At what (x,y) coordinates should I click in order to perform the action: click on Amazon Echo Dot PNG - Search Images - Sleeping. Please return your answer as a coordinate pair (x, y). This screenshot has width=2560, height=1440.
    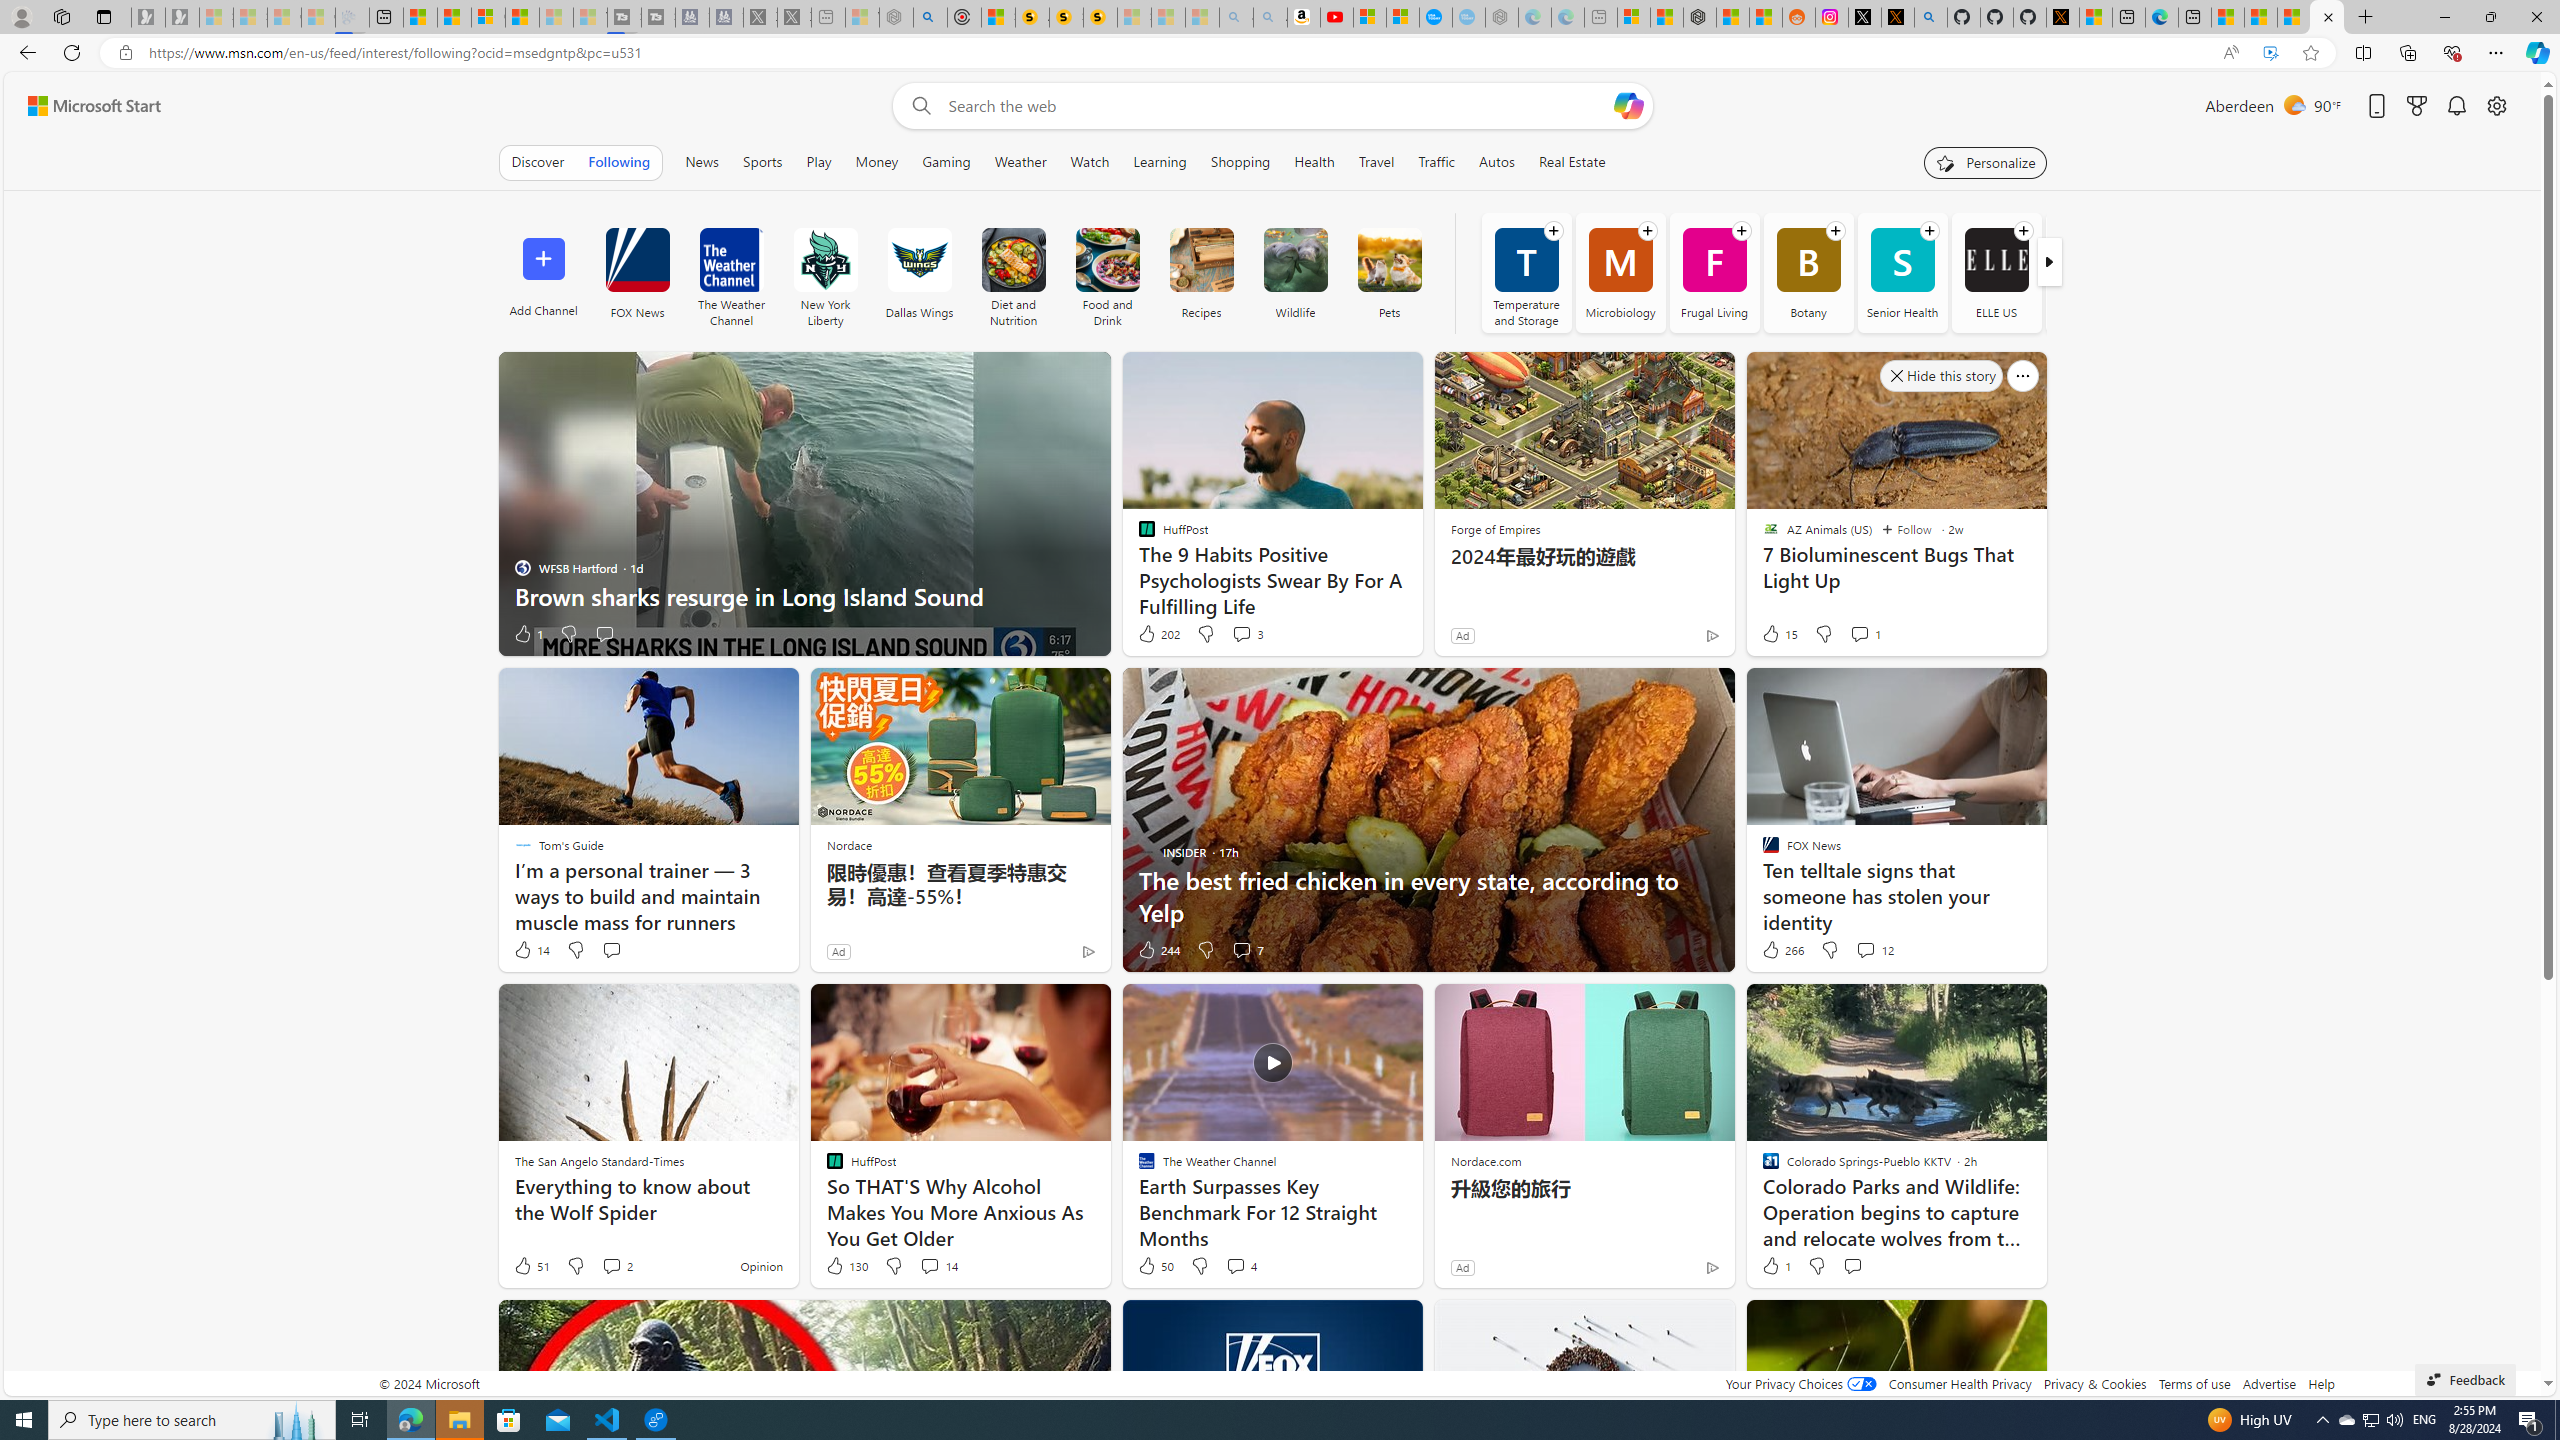
    Looking at the image, I should click on (1270, 17).